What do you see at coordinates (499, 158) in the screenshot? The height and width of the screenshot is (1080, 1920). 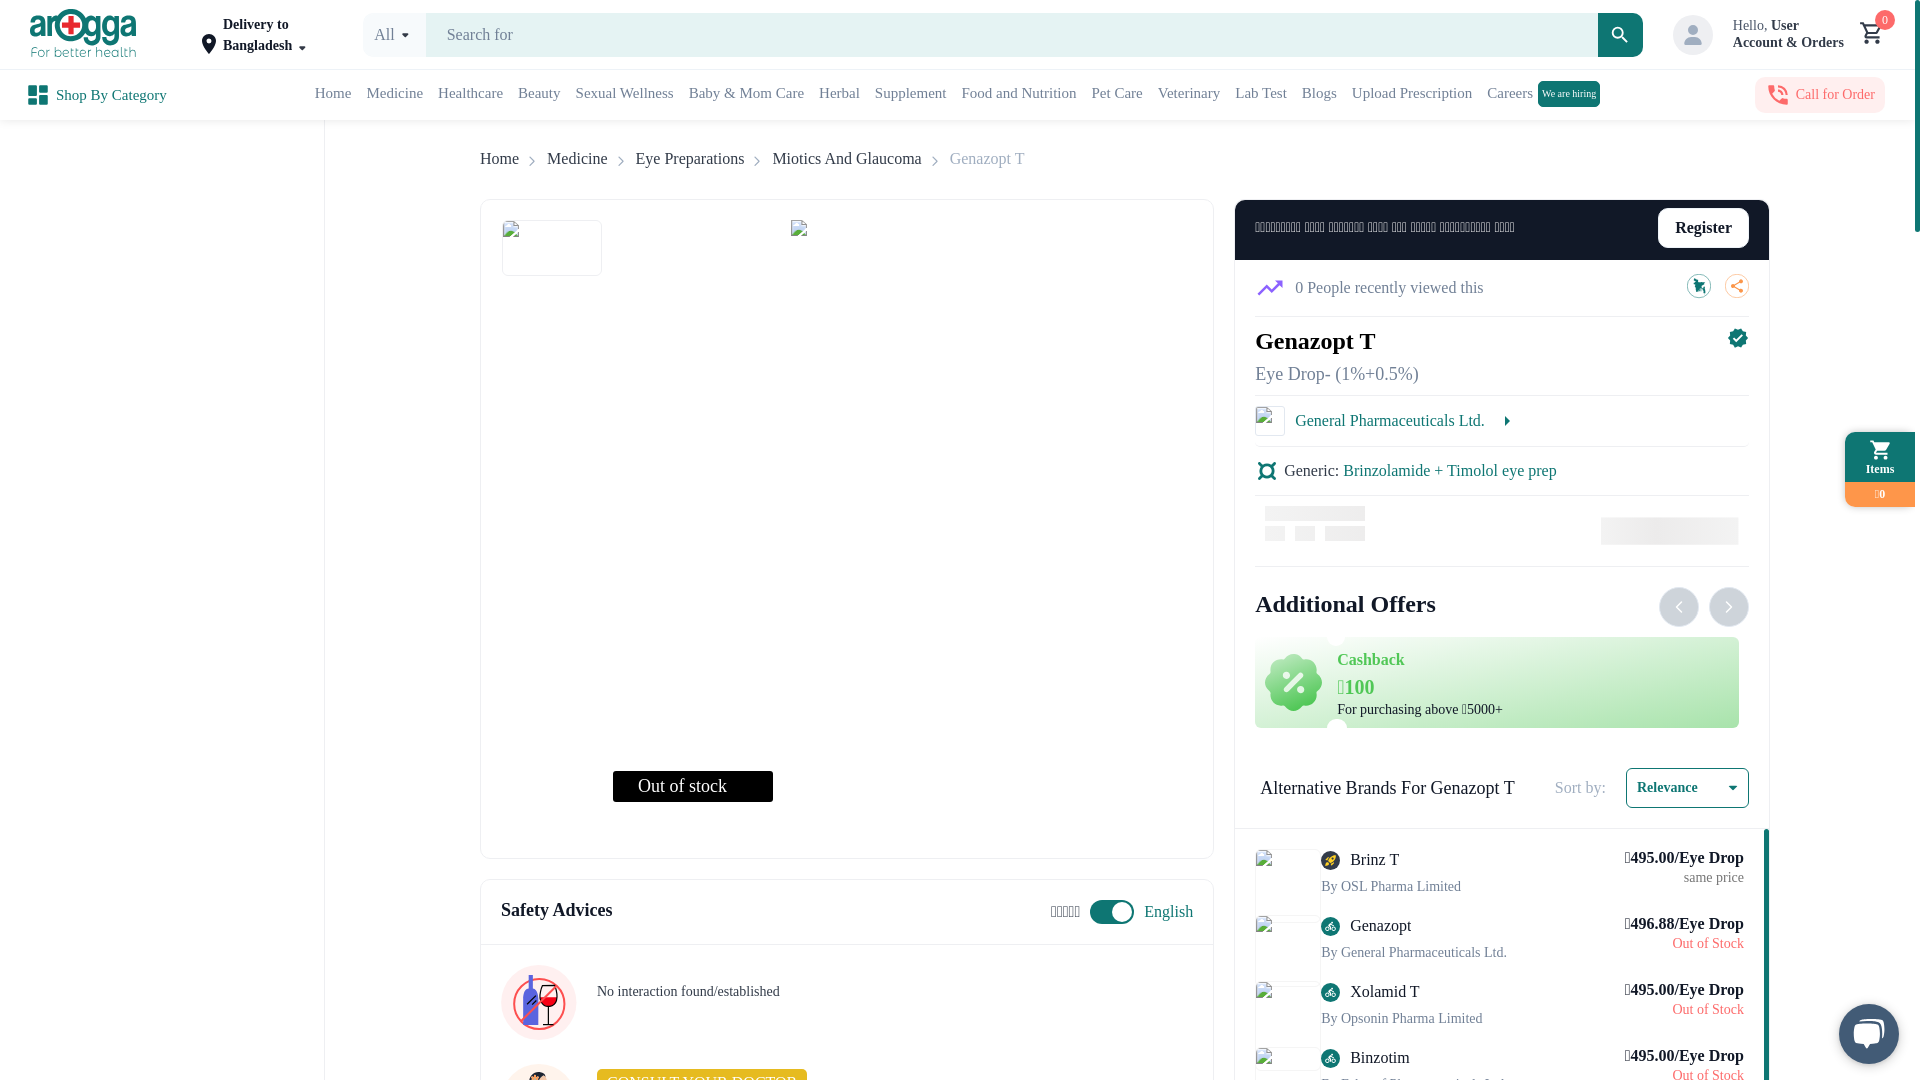 I see `Home` at bounding box center [499, 158].